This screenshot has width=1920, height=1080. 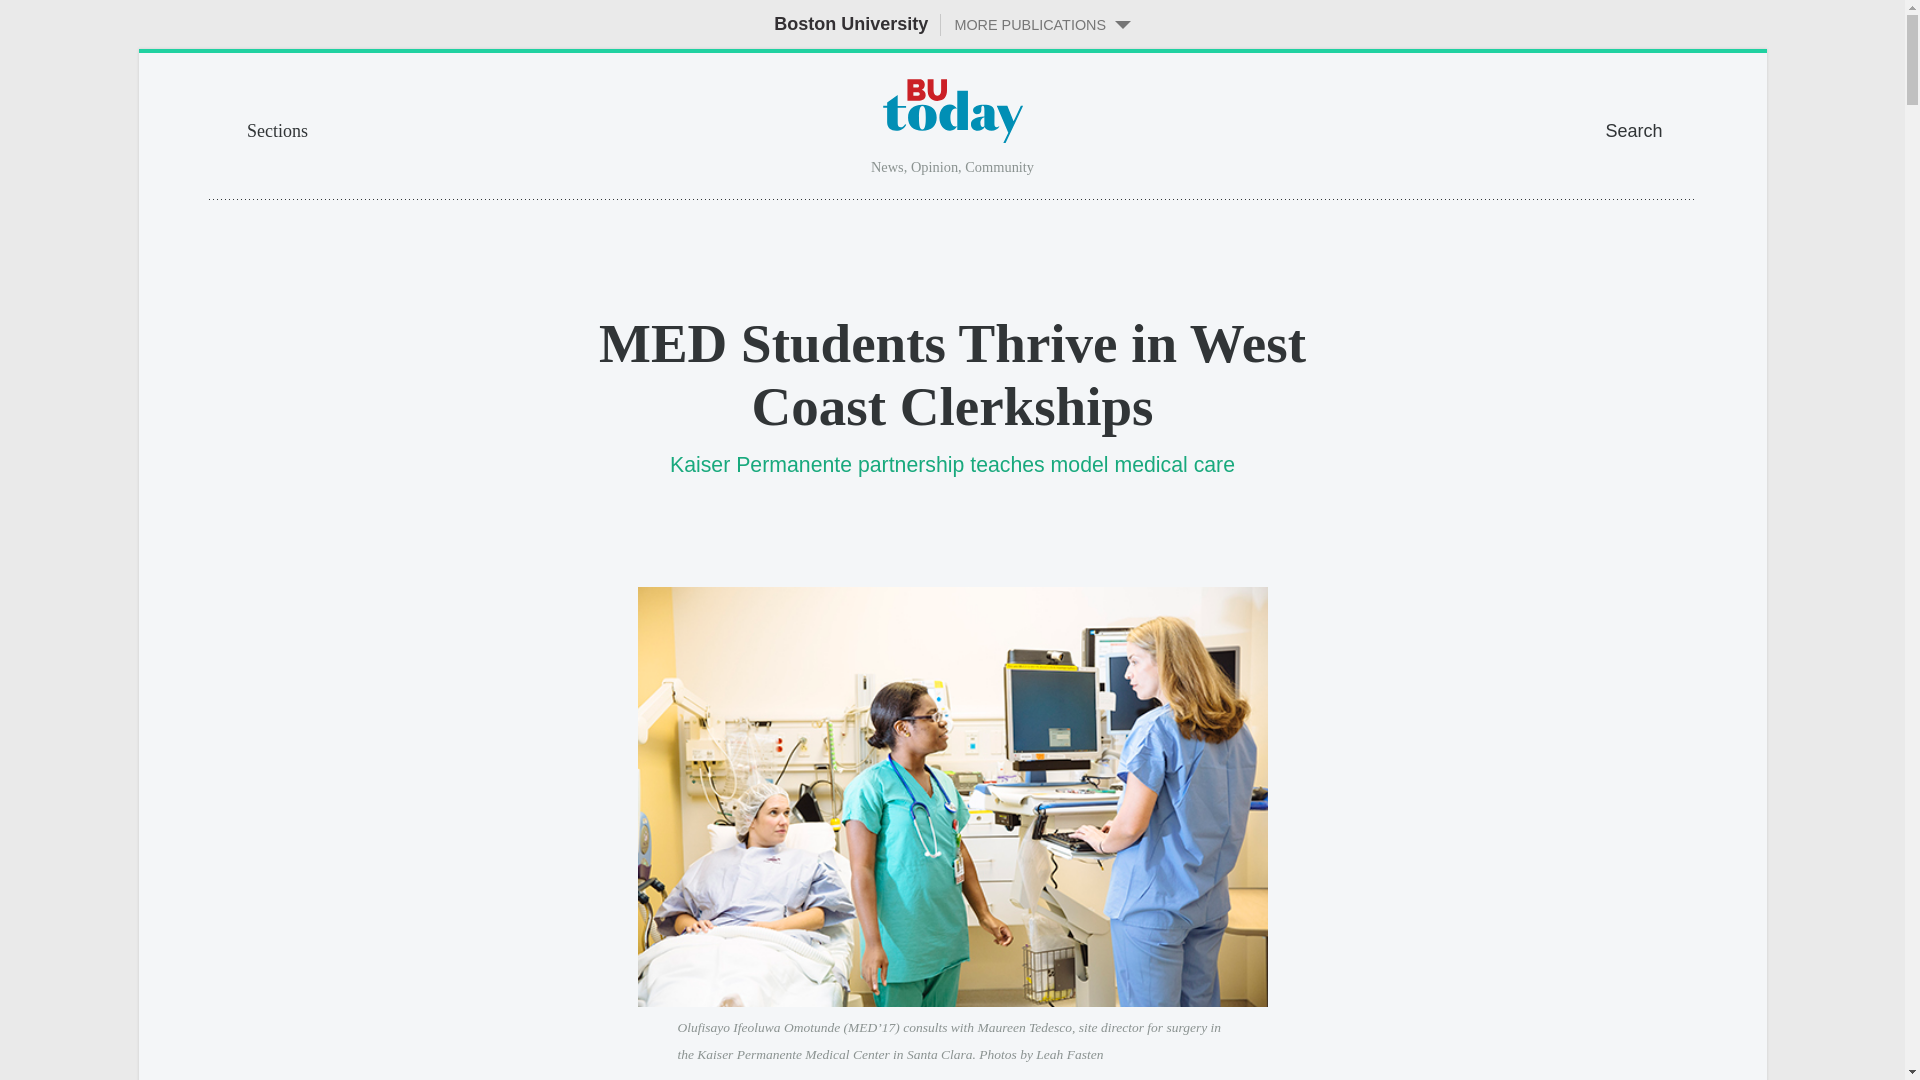 What do you see at coordinates (1650, 128) in the screenshot?
I see `Search` at bounding box center [1650, 128].